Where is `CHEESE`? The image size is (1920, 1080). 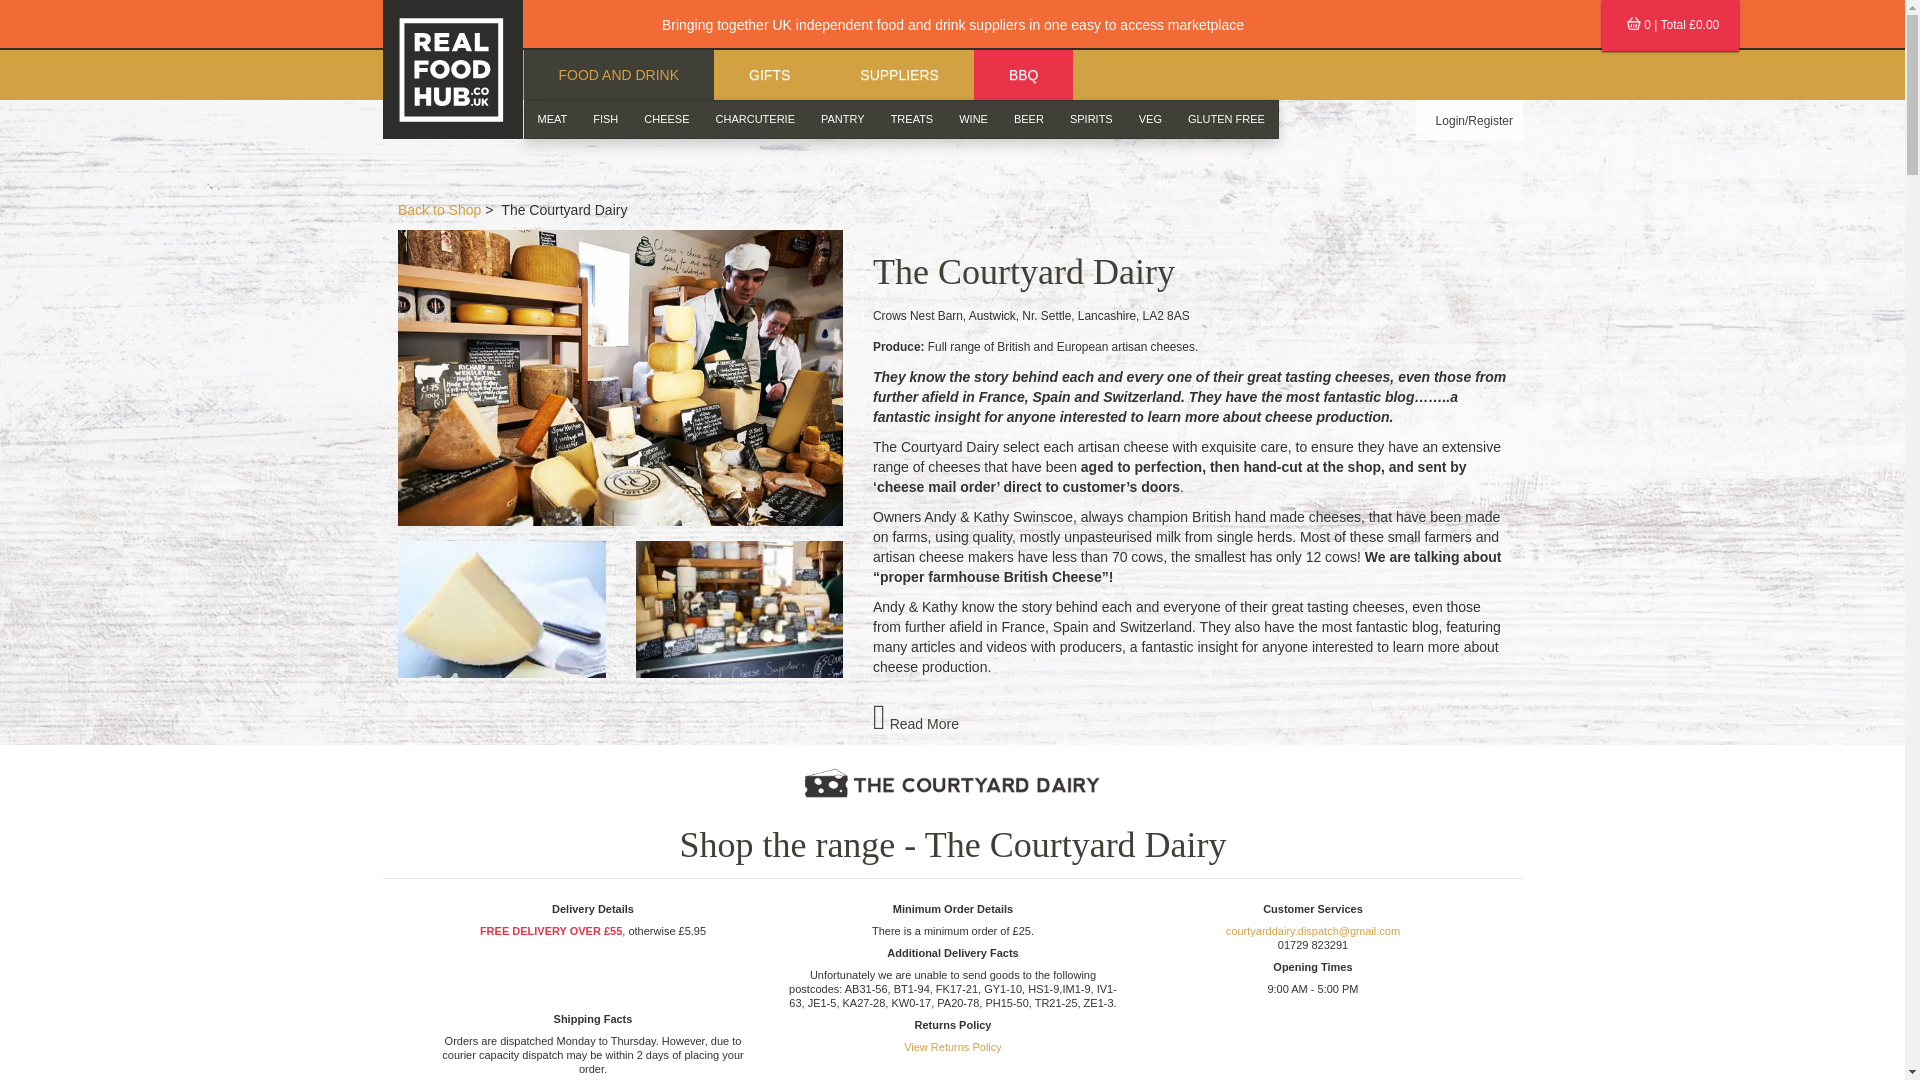 CHEESE is located at coordinates (666, 120).